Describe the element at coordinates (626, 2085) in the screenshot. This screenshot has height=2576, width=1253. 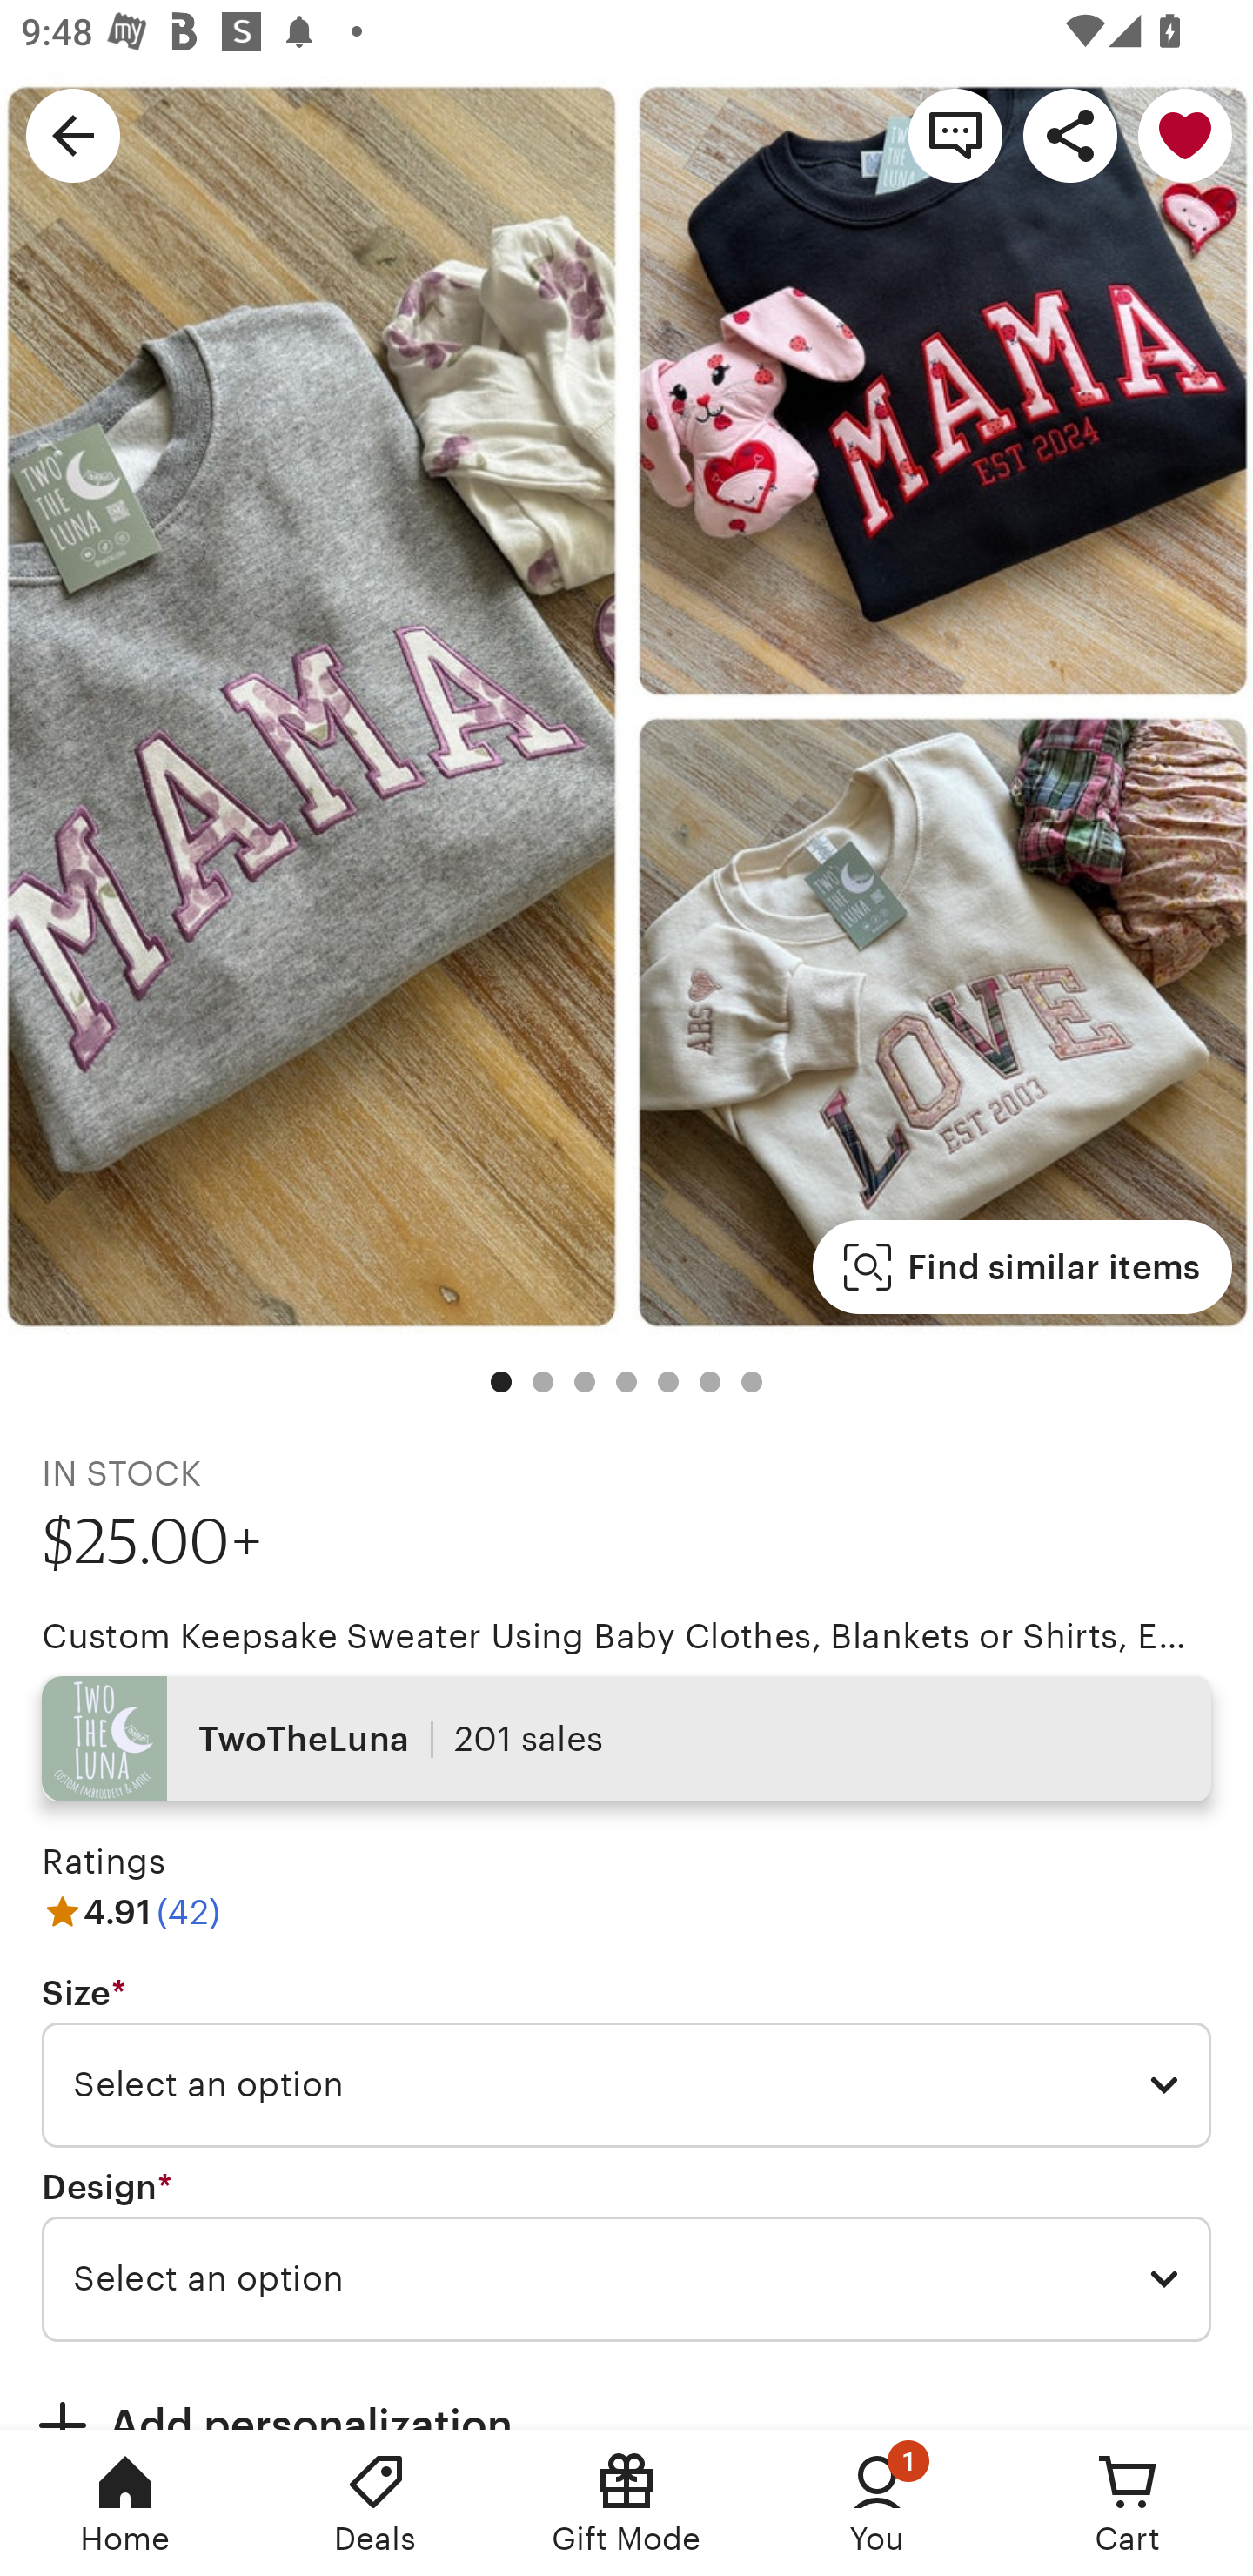
I see `Select an option` at that location.